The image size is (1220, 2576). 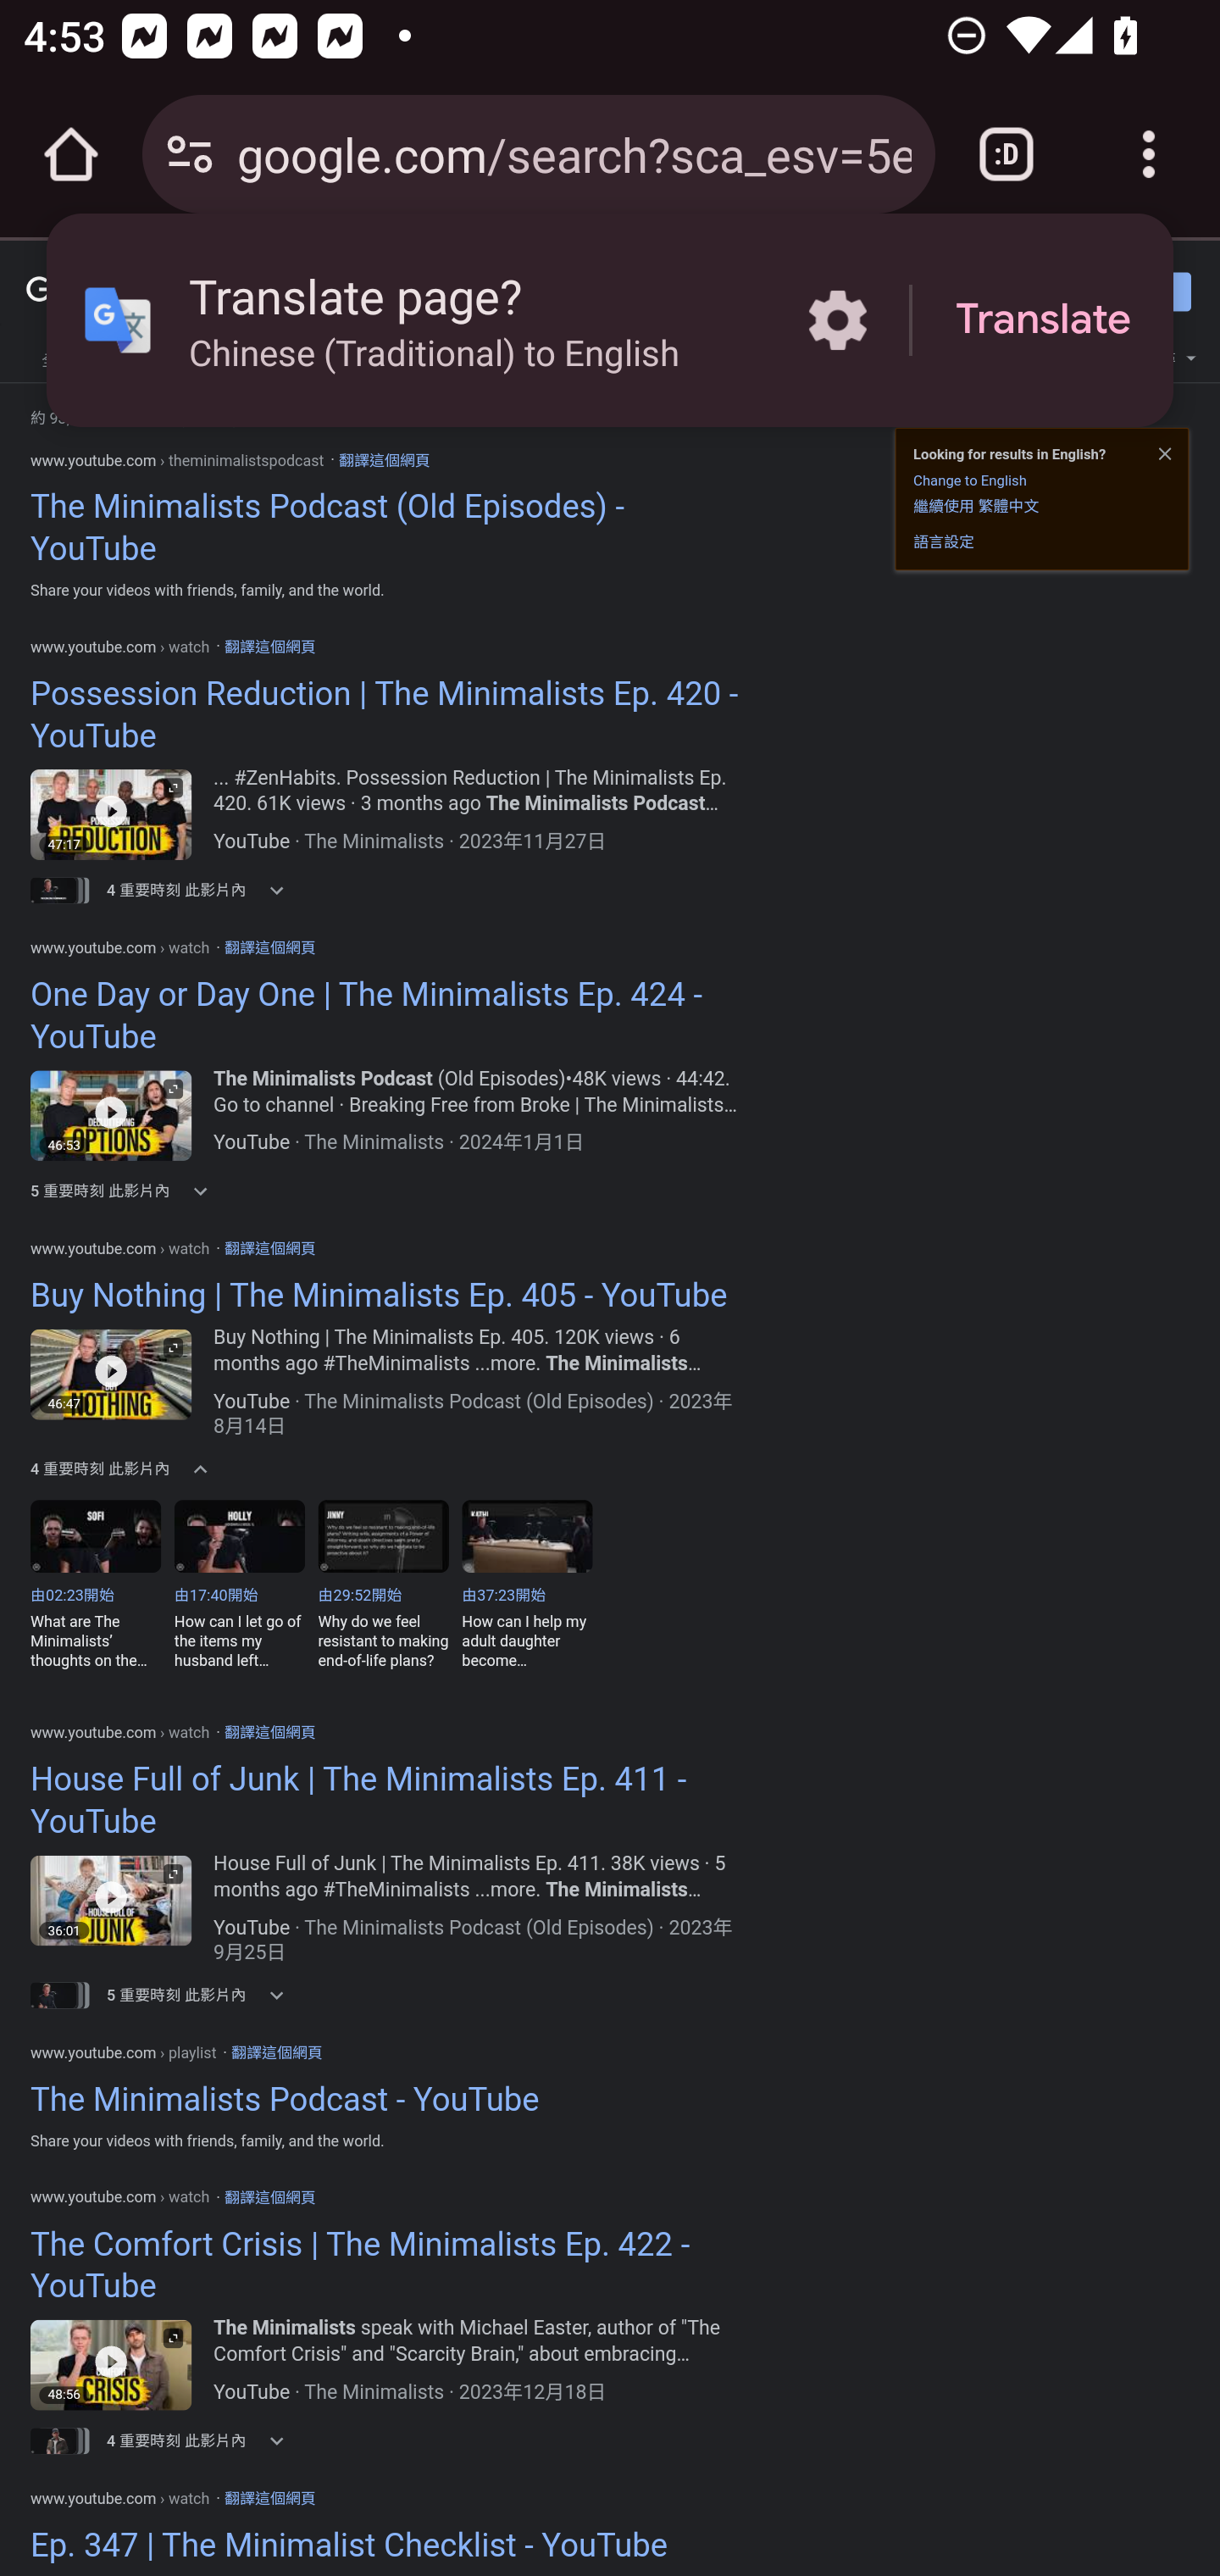 I want to click on Connection is secure, so click(x=190, y=154).